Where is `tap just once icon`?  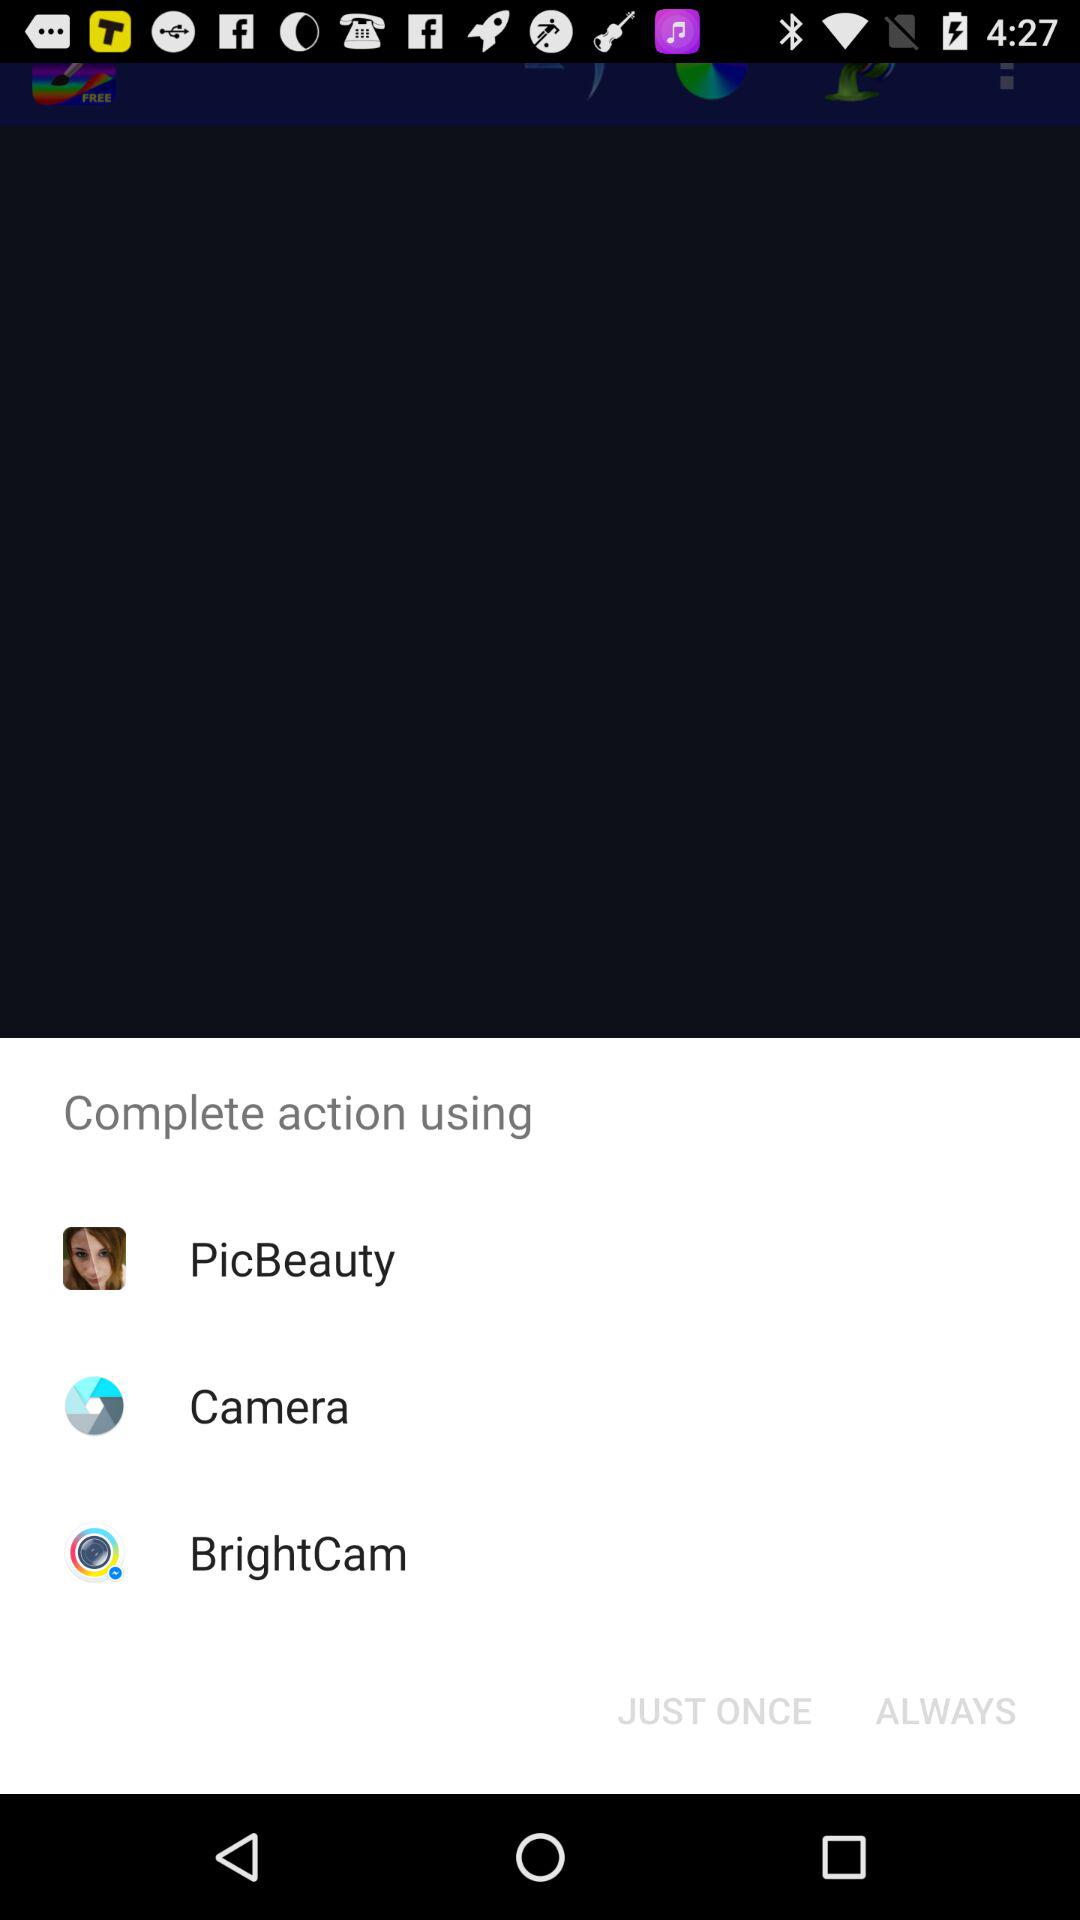
tap just once icon is located at coordinates (714, 1710).